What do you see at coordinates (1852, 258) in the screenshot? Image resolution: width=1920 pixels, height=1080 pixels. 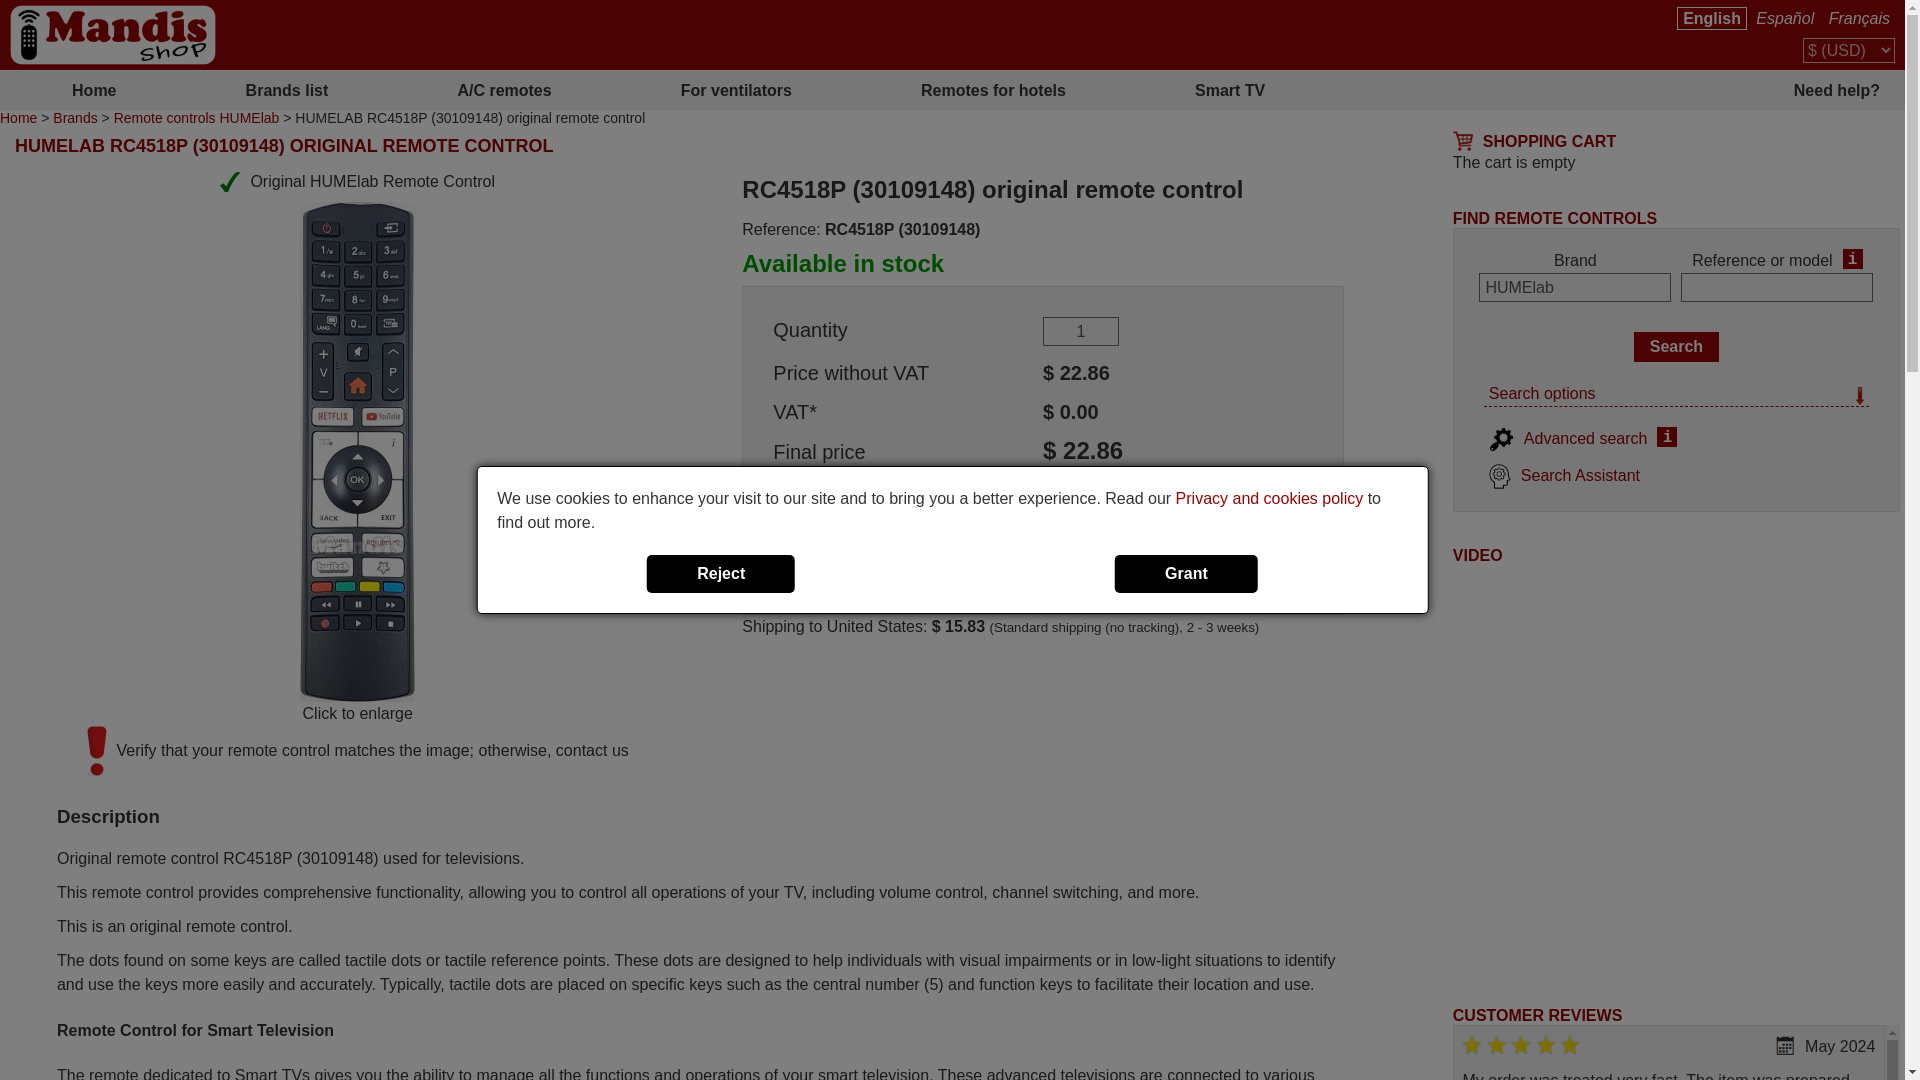 I see `i` at bounding box center [1852, 258].